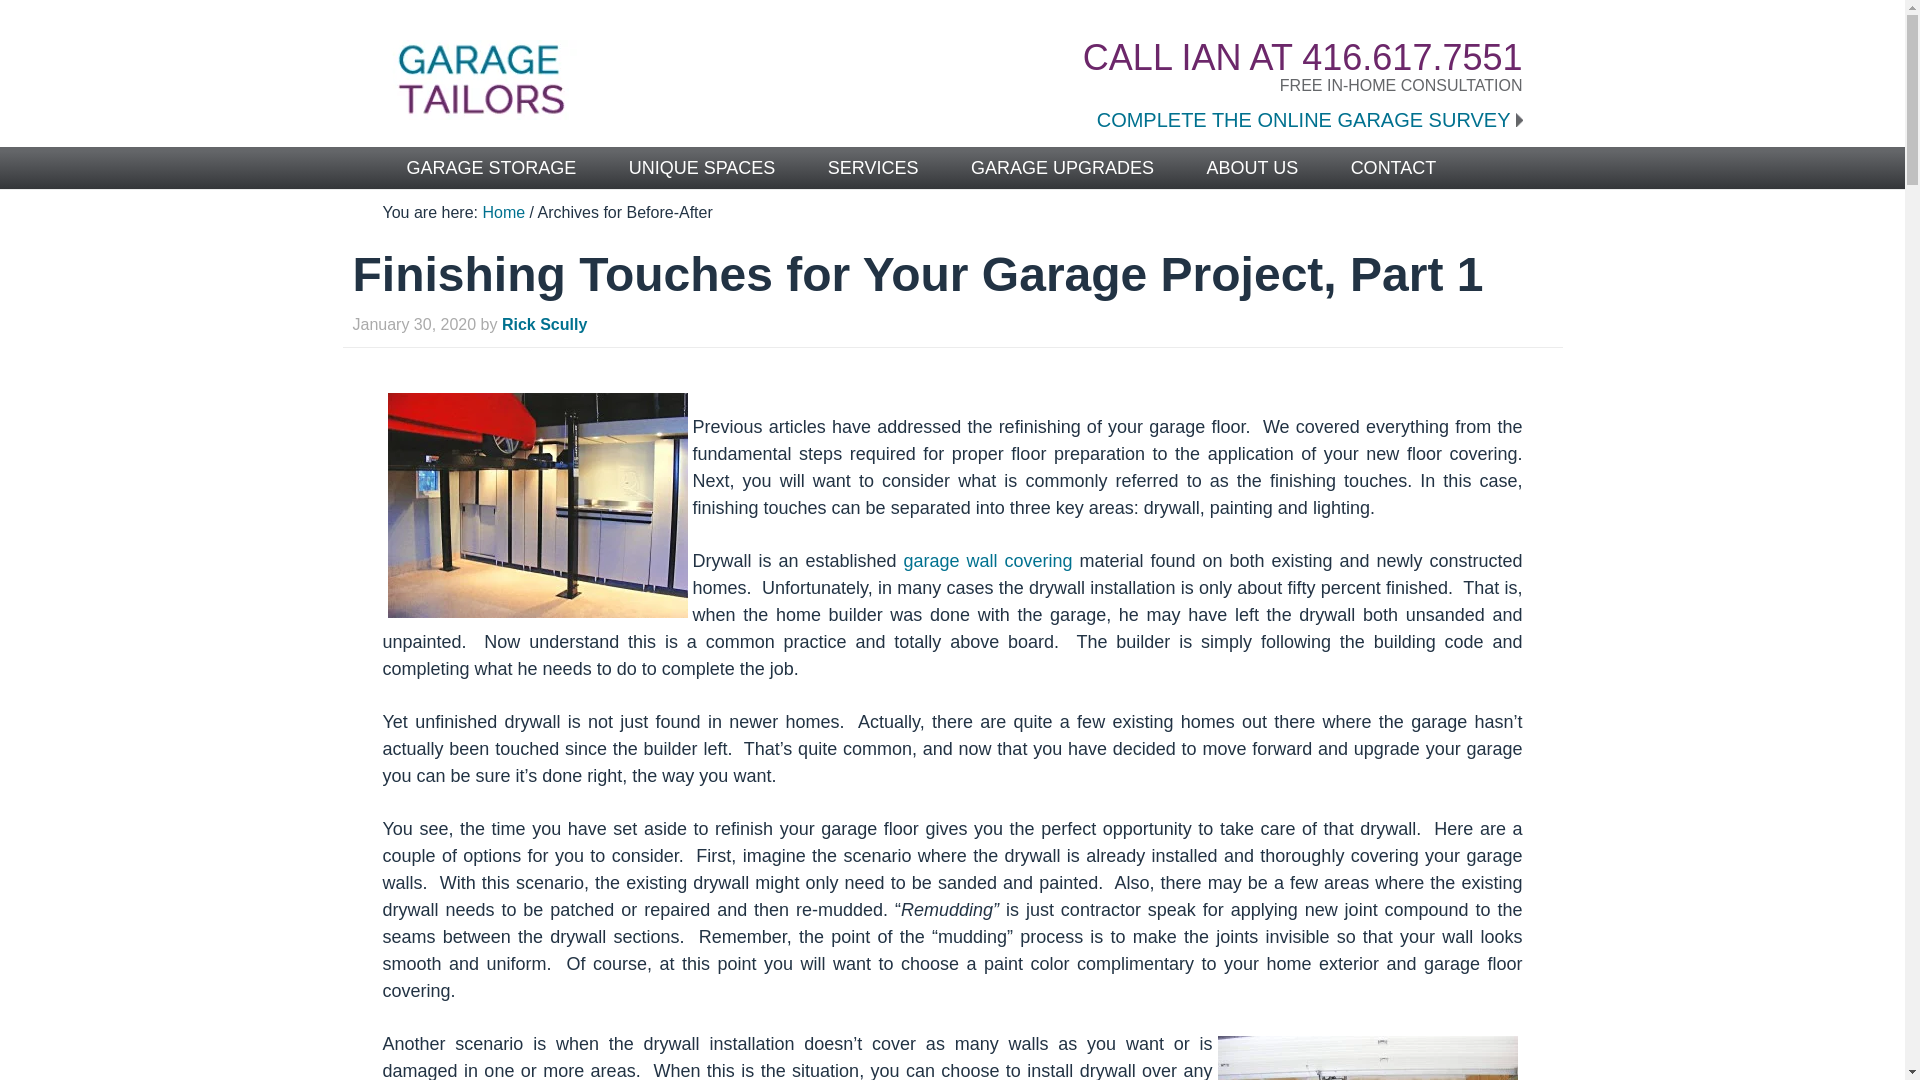  What do you see at coordinates (642, 79) in the screenshot?
I see `Garage Tailors` at bounding box center [642, 79].